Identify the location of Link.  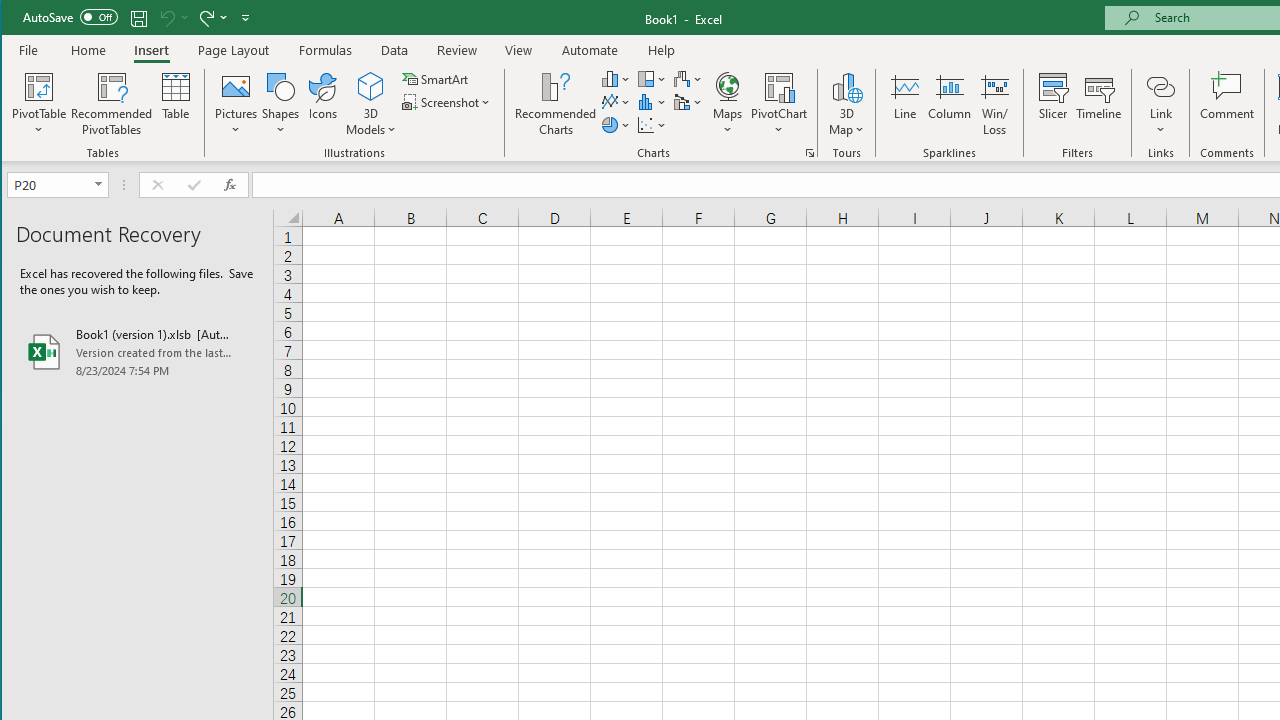
(1160, 86).